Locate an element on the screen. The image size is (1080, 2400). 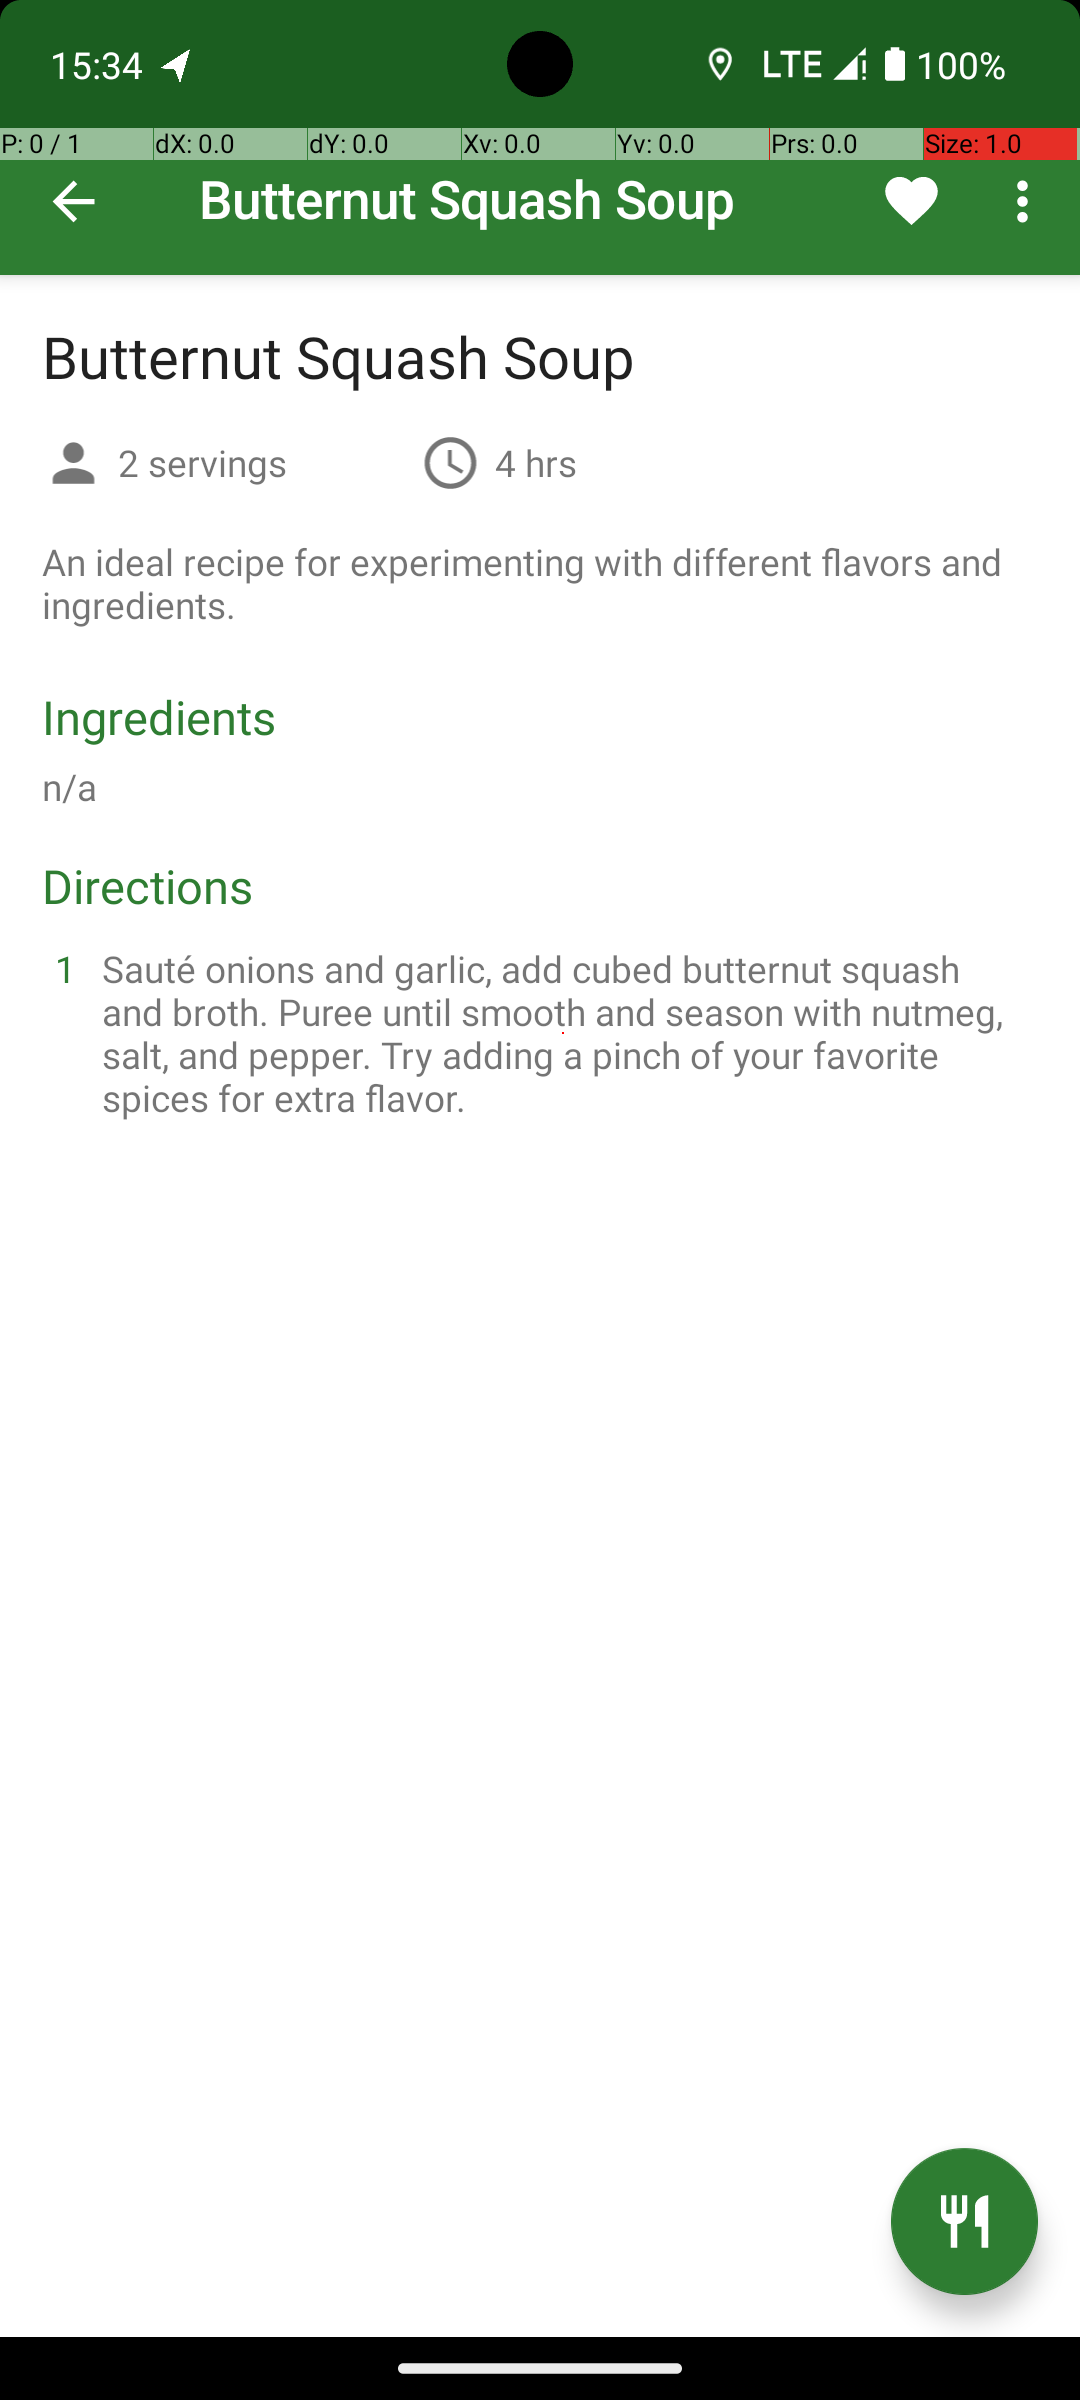
OpenTracks notification:  is located at coordinates (177, 64).